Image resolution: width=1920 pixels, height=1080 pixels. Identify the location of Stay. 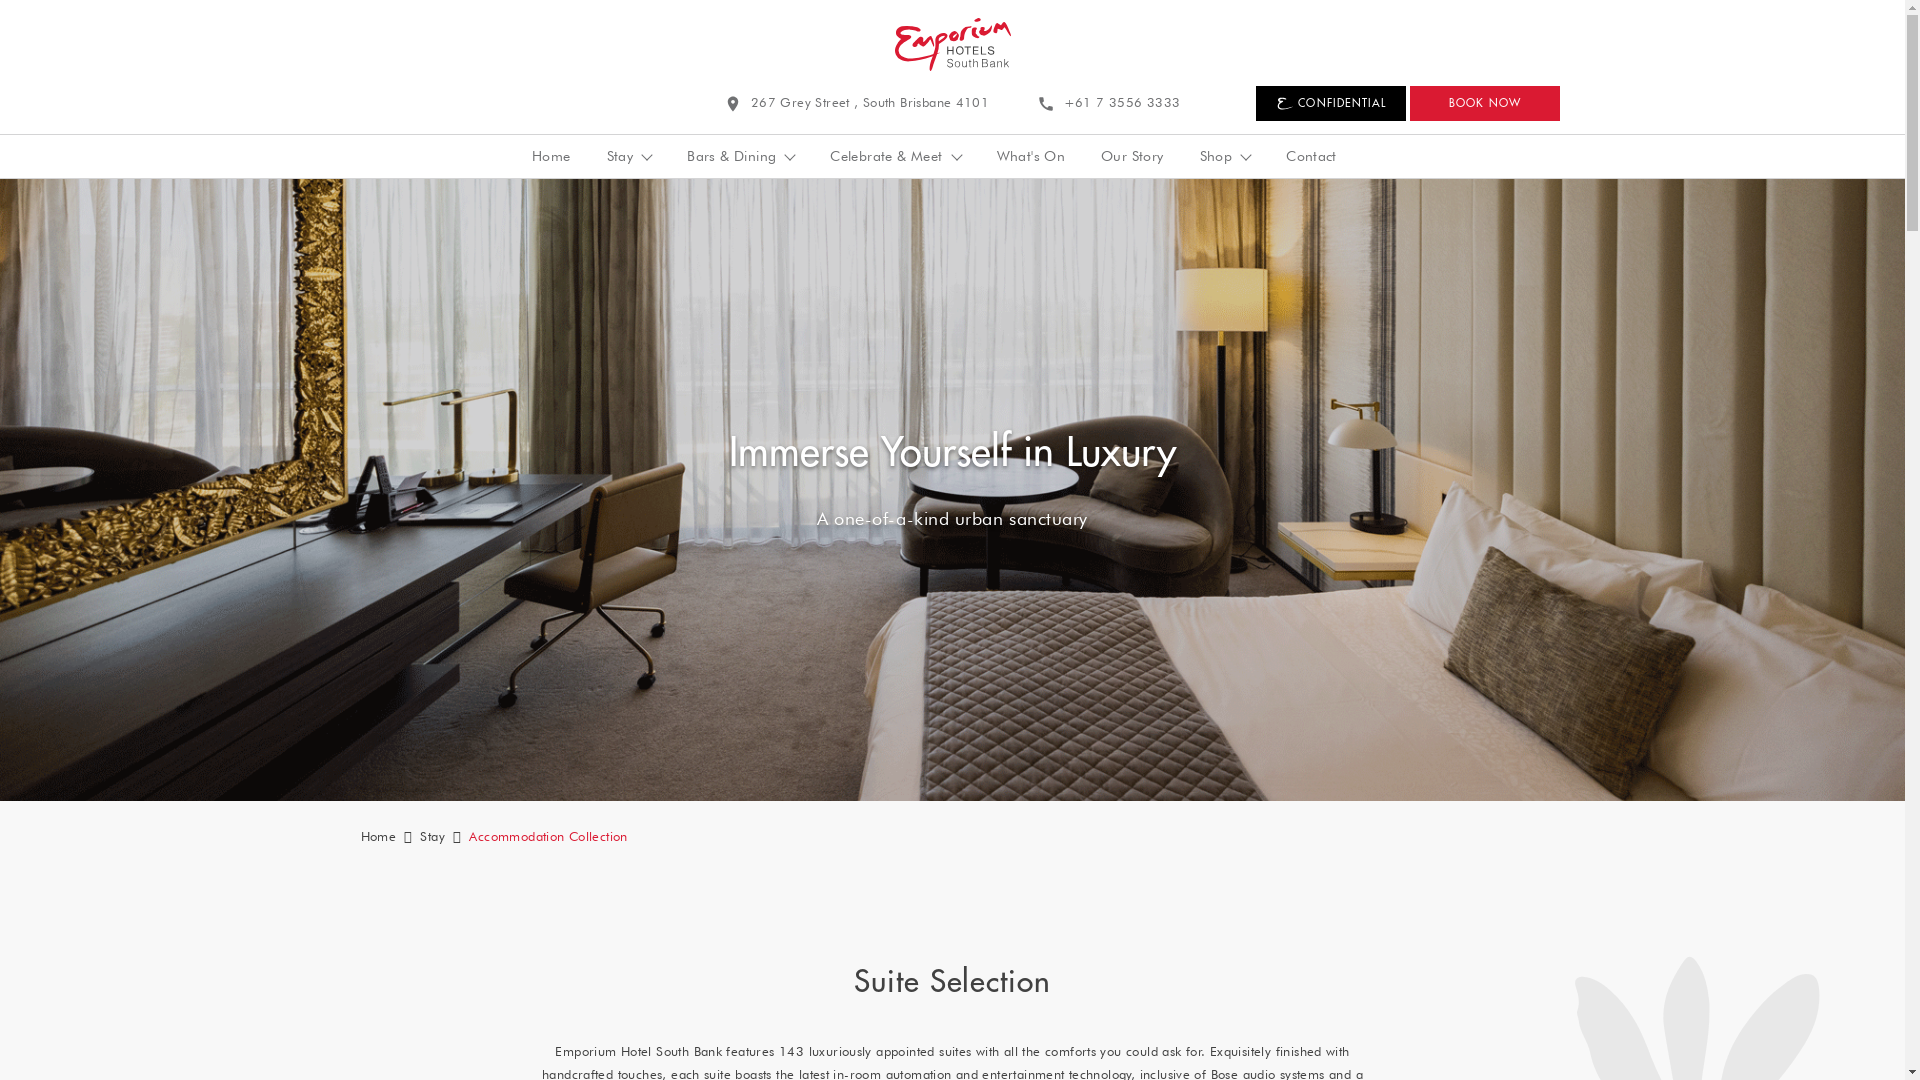
(432, 836).